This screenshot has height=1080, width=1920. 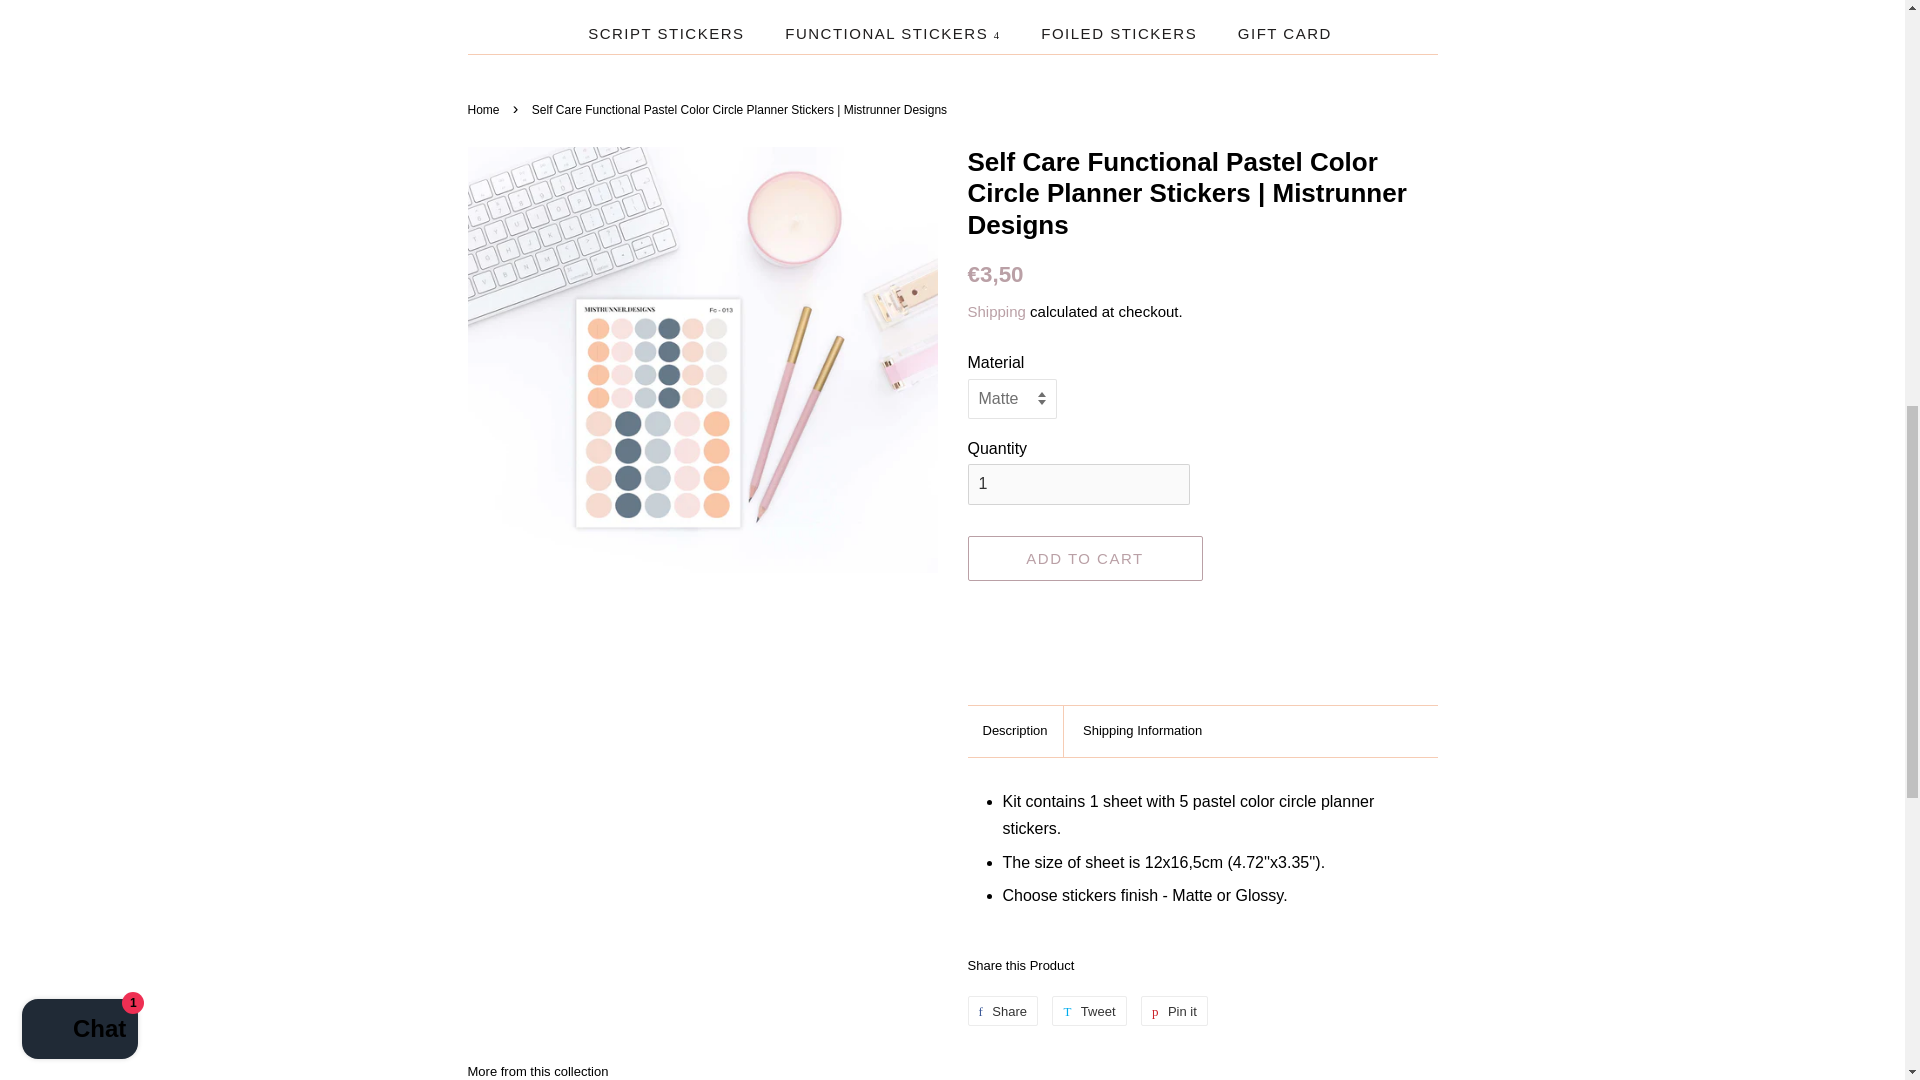 I want to click on WEEKLY KITS, so click(x=1056, y=8).